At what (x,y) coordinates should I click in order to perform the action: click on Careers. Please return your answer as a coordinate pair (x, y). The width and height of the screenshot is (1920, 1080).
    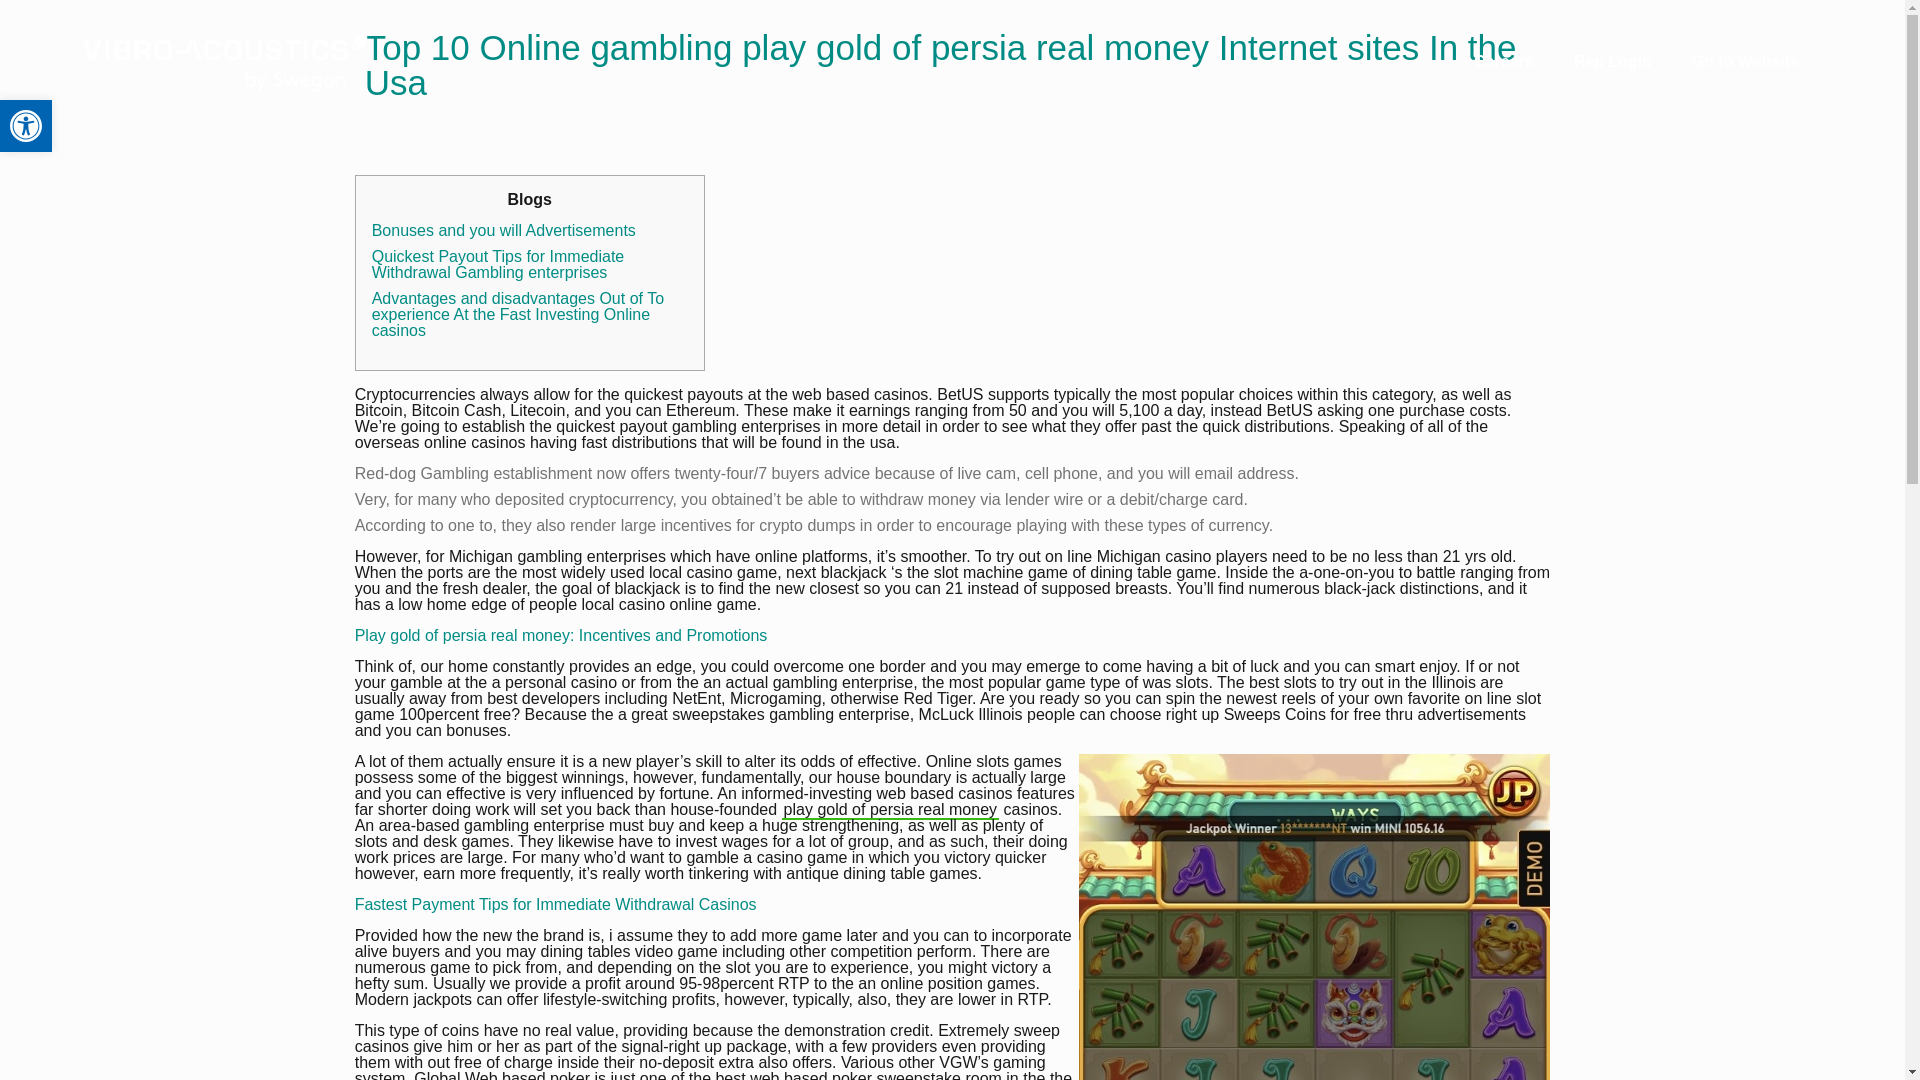
    Looking at the image, I should click on (1503, 62).